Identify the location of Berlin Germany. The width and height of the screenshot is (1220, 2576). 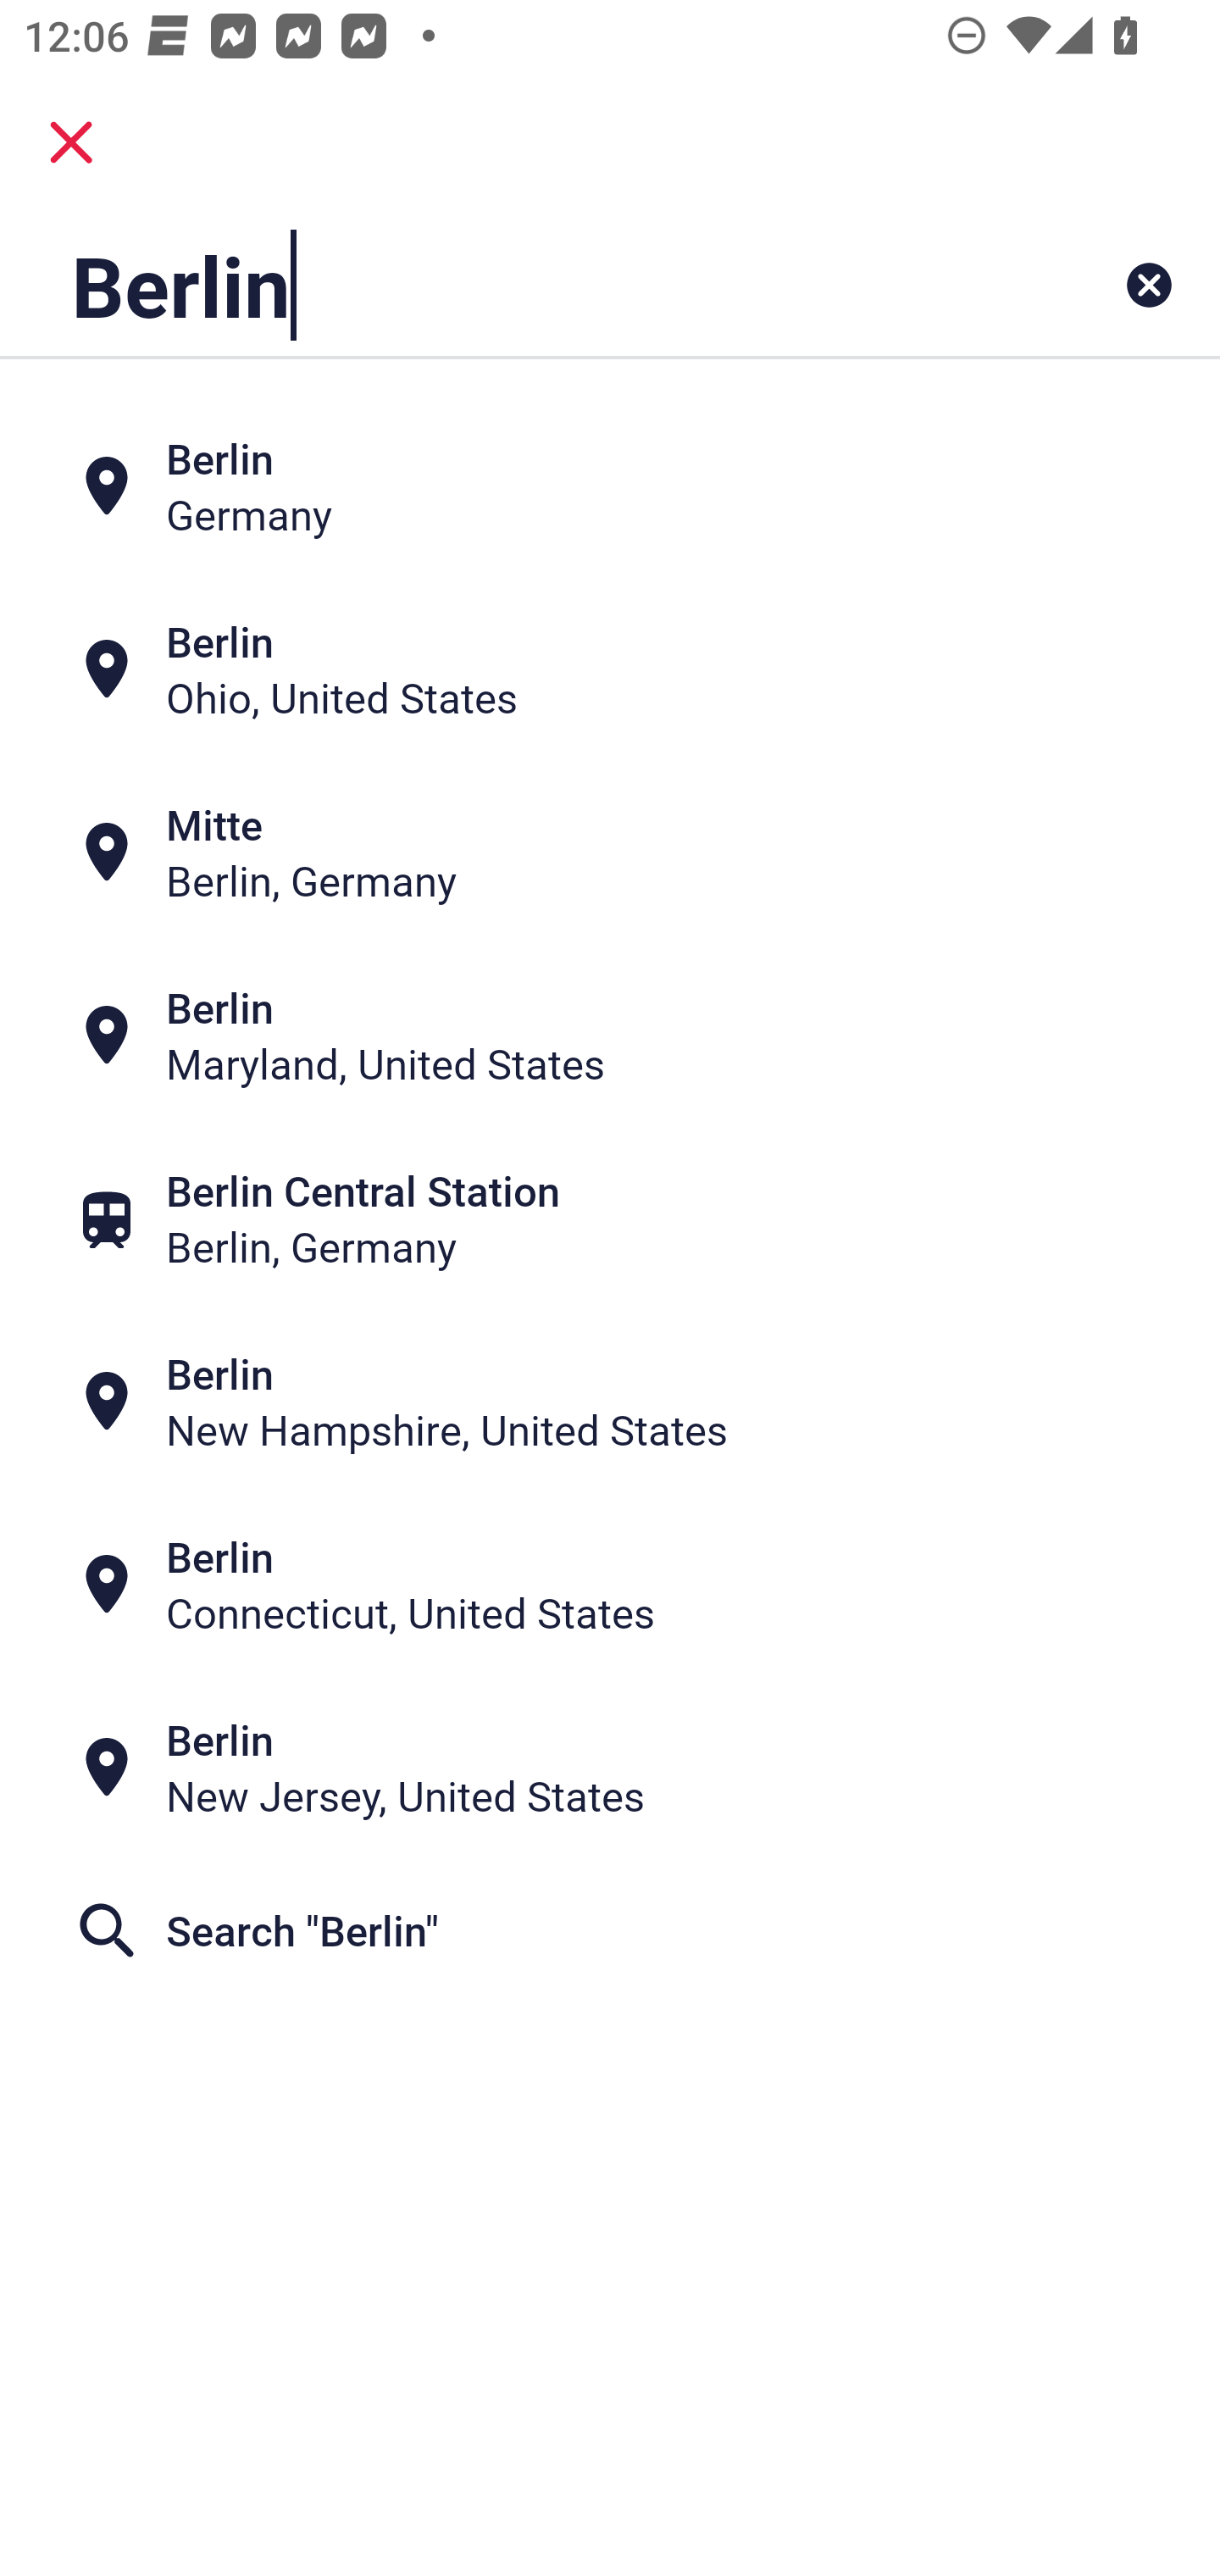
(610, 485).